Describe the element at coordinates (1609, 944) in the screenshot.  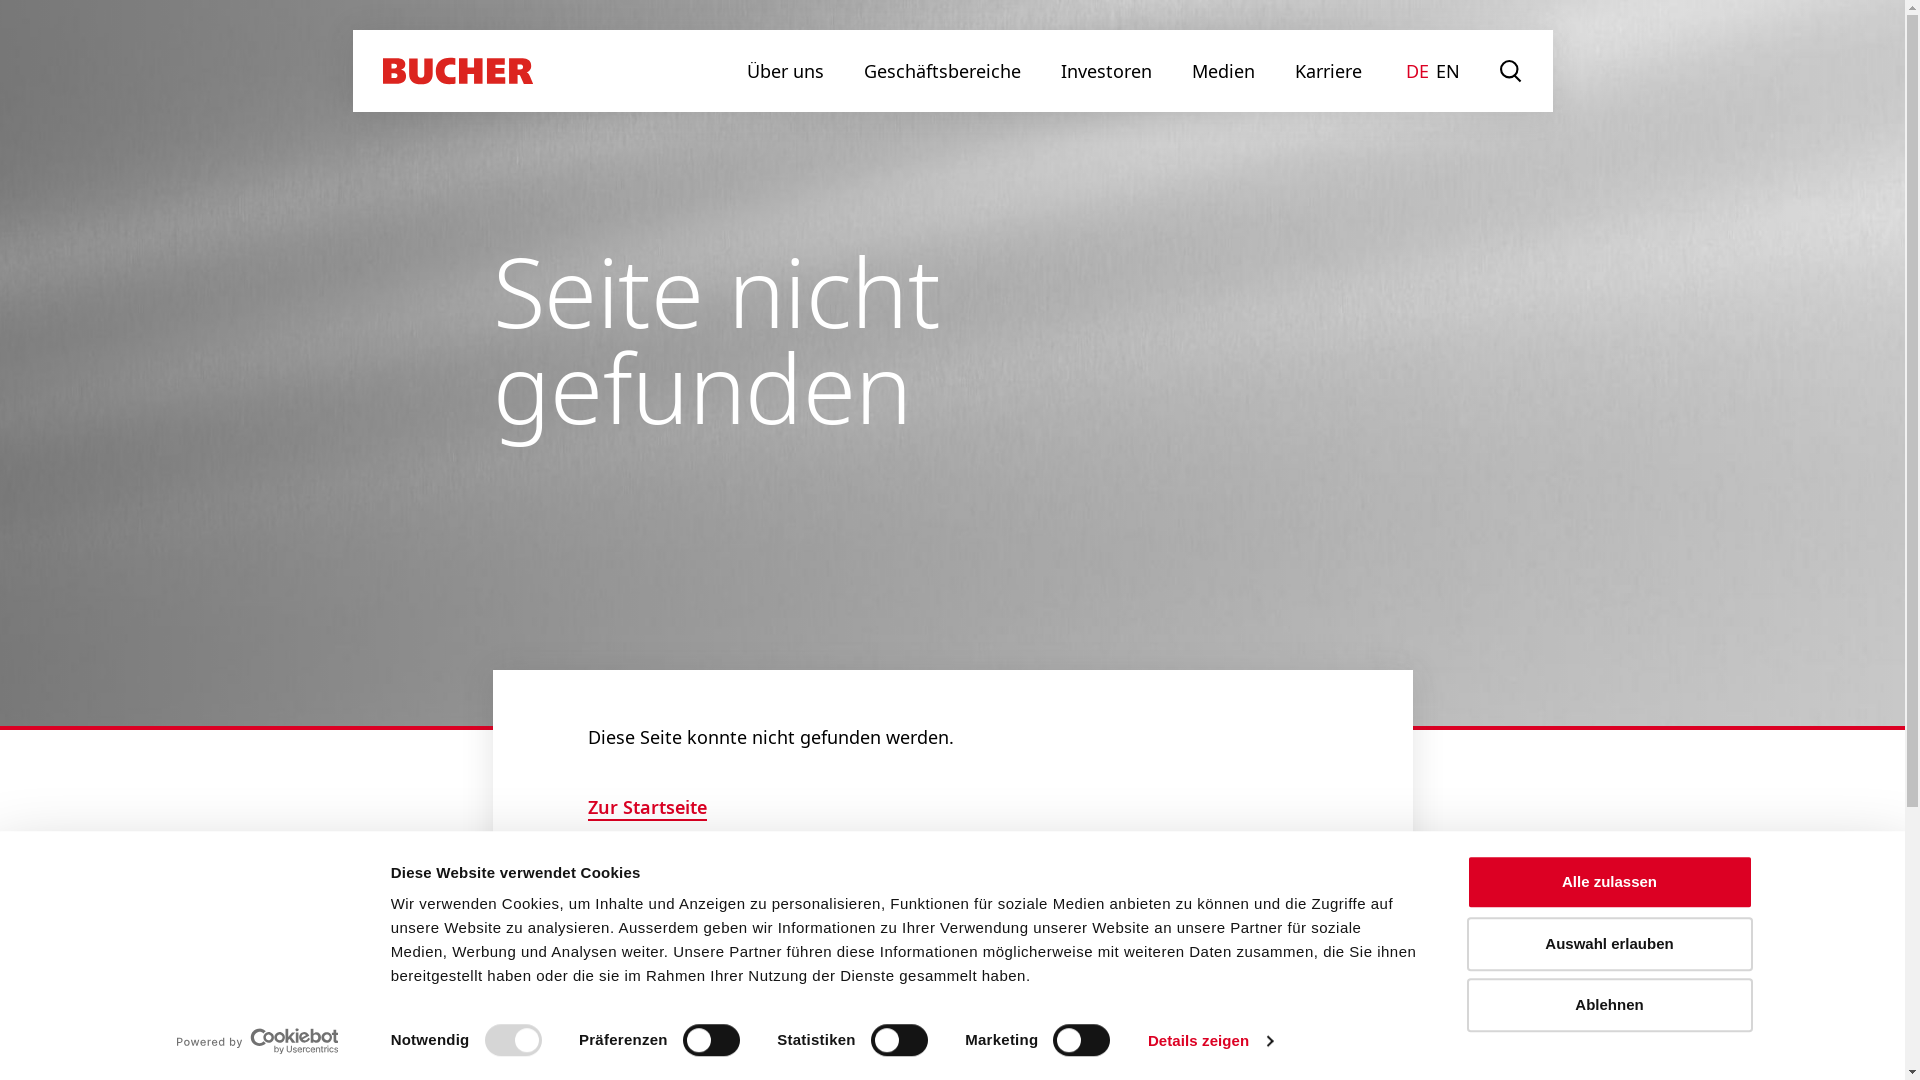
I see `Auswahl erlauben` at that location.